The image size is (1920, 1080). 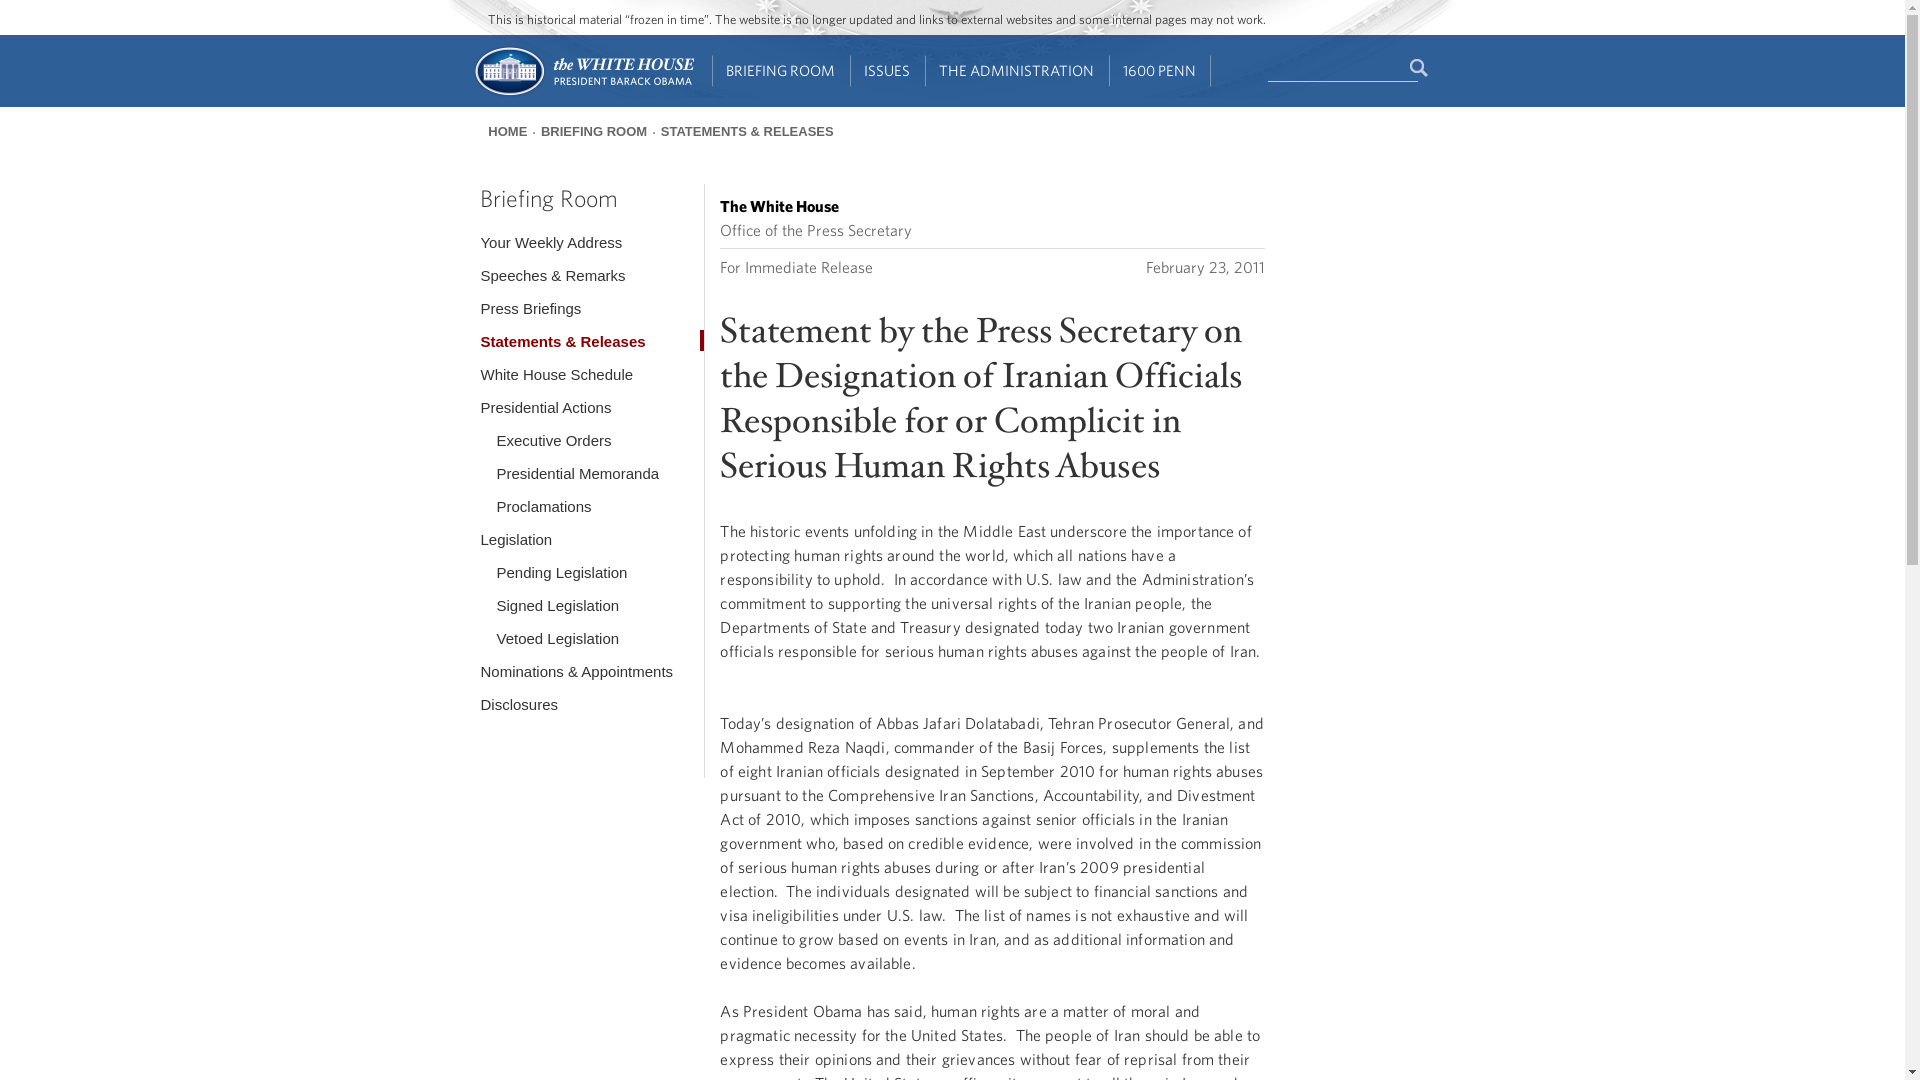 I want to click on BRIEFING ROOM, so click(x=781, y=71).